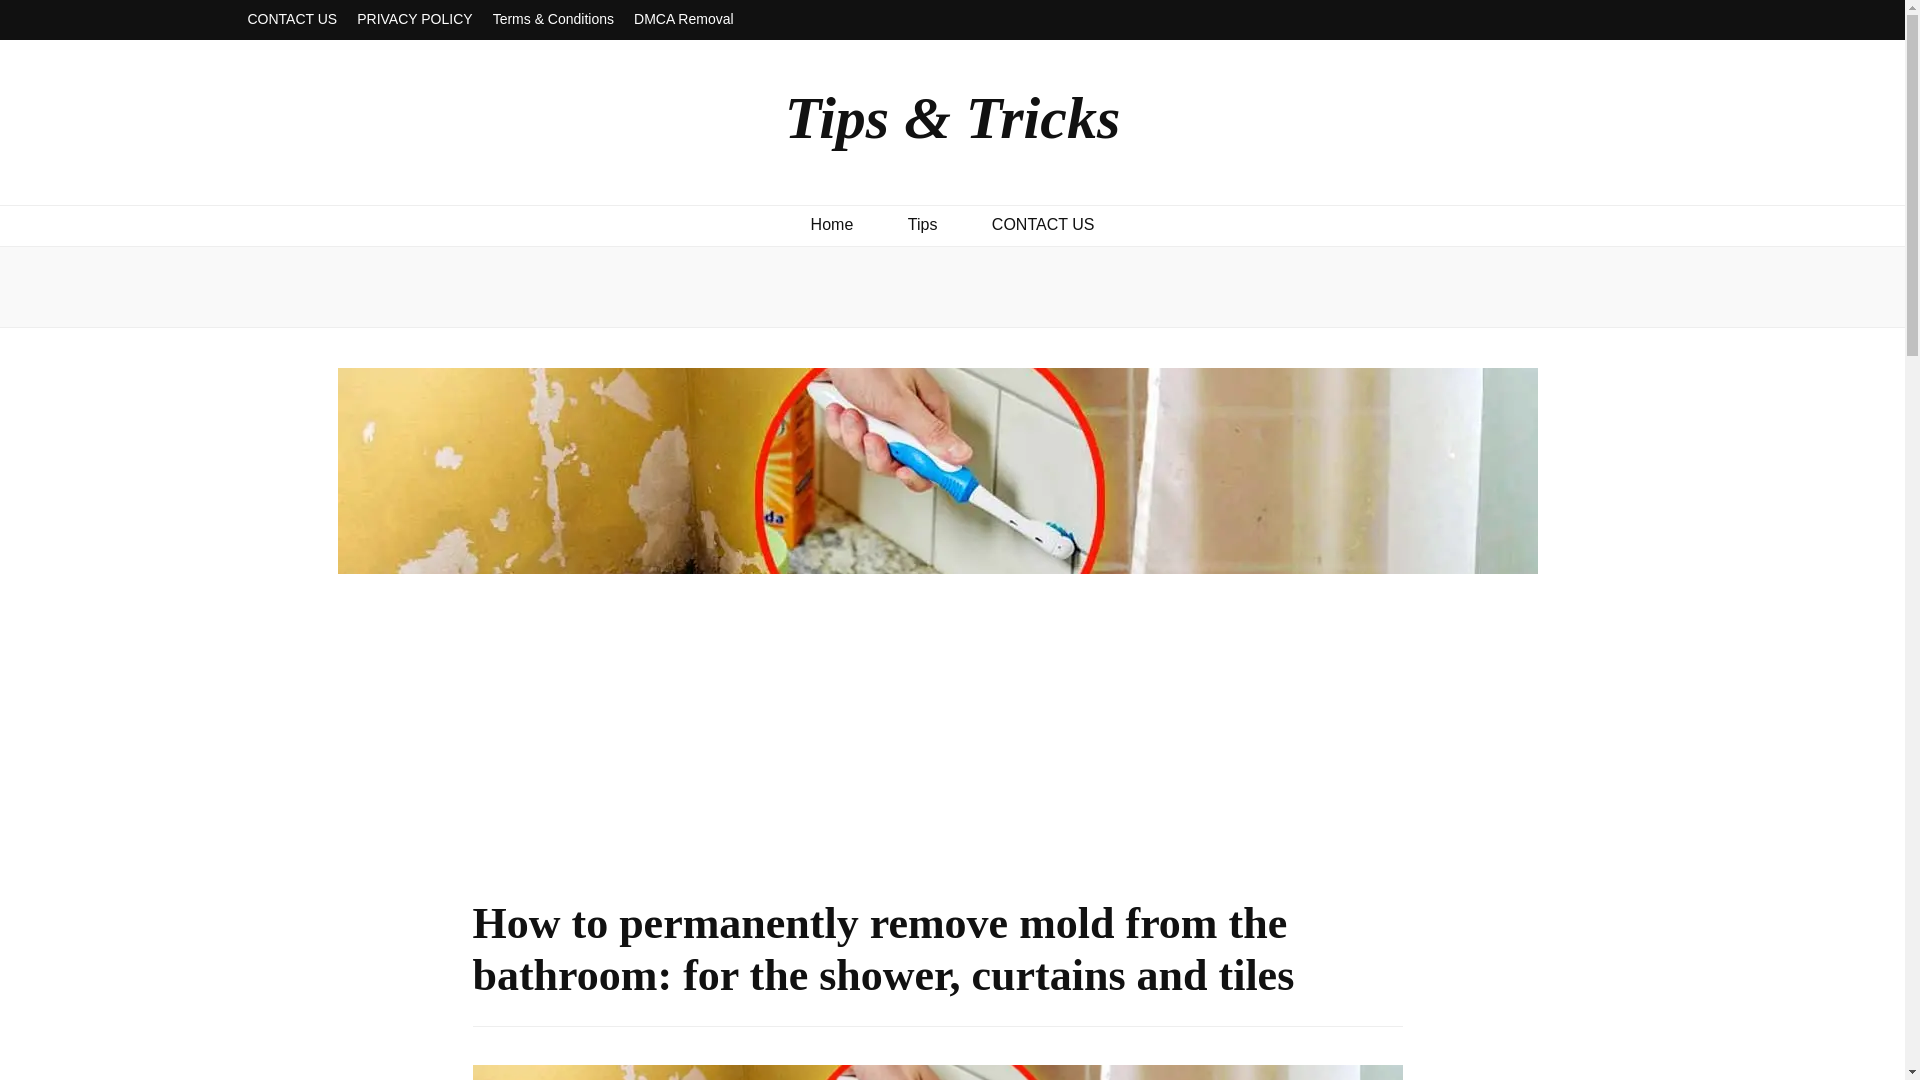  What do you see at coordinates (414, 20) in the screenshot?
I see `PRIVACY POLICY` at bounding box center [414, 20].